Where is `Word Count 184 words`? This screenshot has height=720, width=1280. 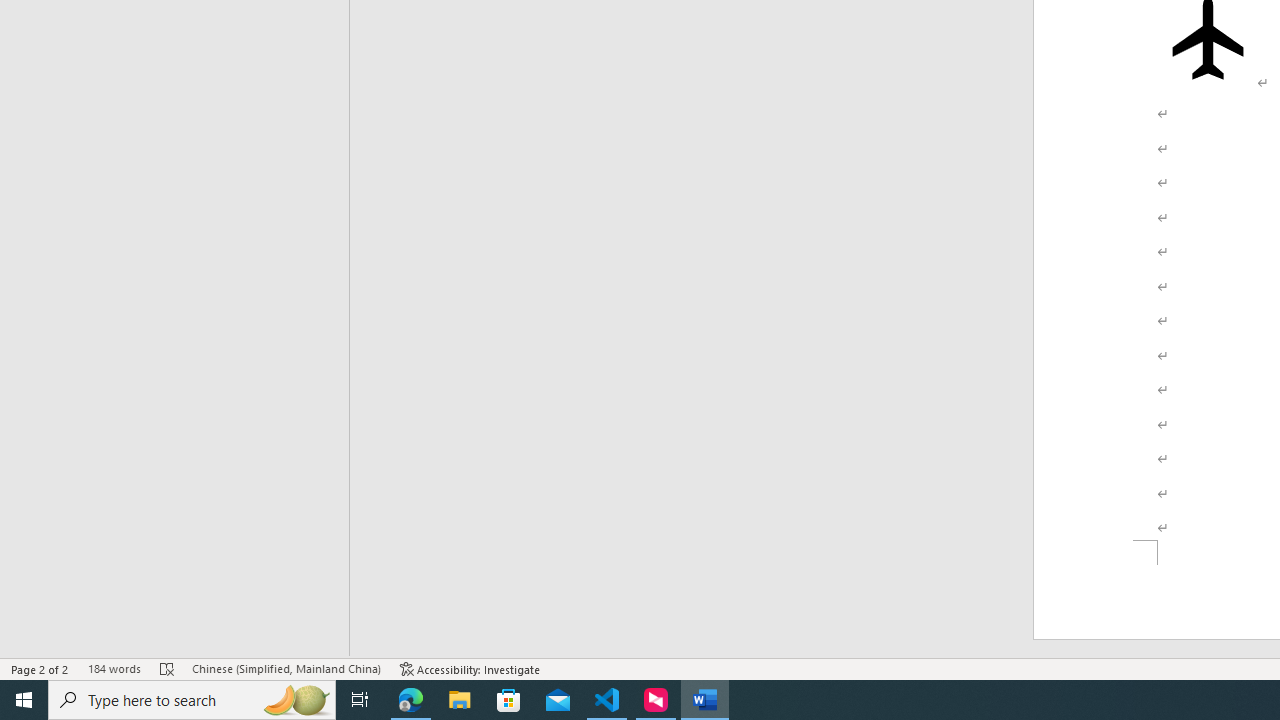
Word Count 184 words is located at coordinates (114, 668).